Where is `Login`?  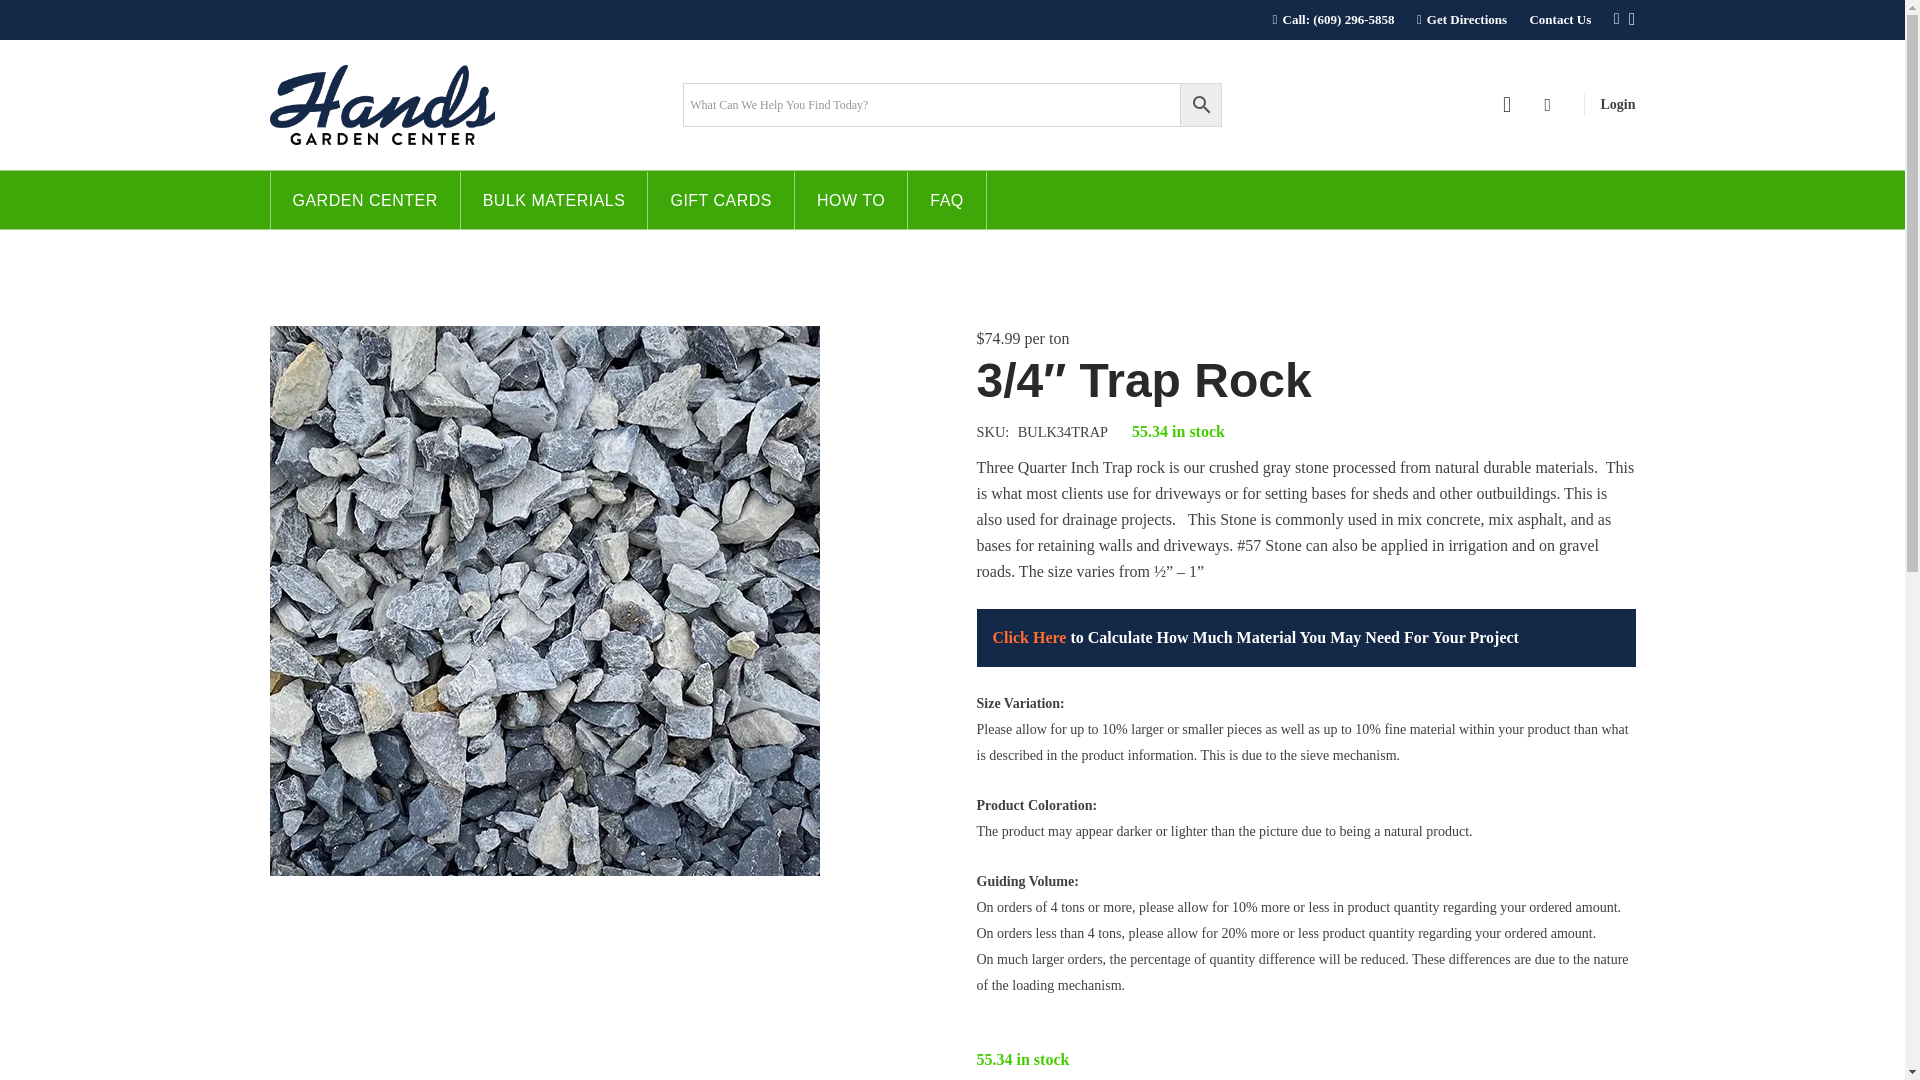
Login is located at coordinates (1617, 104).